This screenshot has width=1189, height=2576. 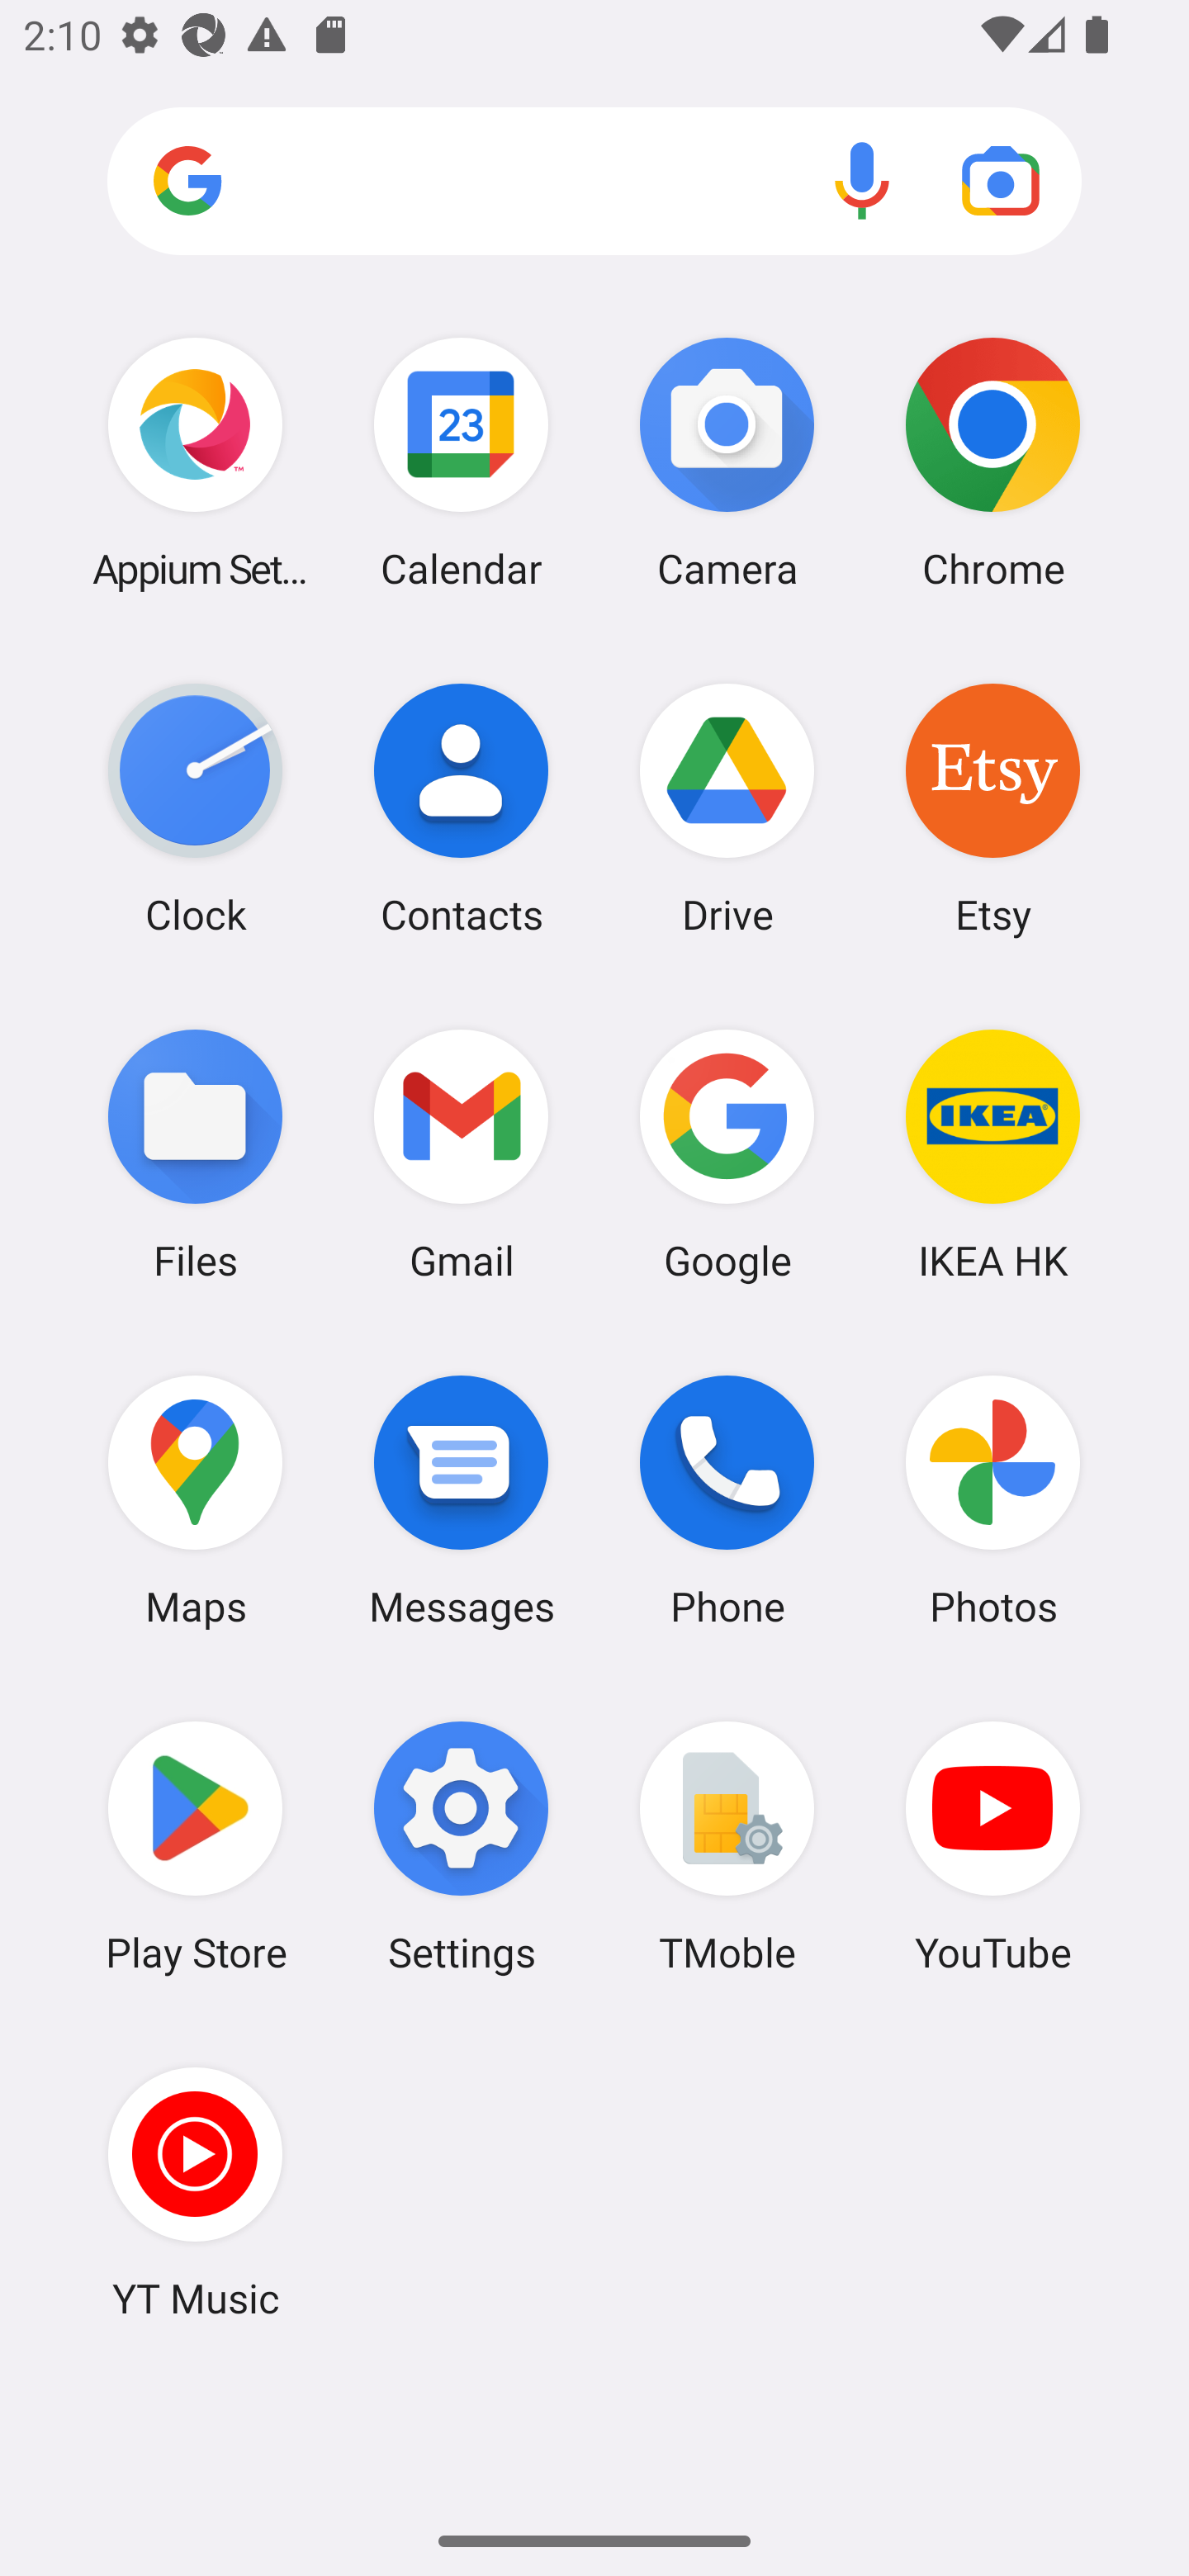 I want to click on Google, so click(x=727, y=1153).